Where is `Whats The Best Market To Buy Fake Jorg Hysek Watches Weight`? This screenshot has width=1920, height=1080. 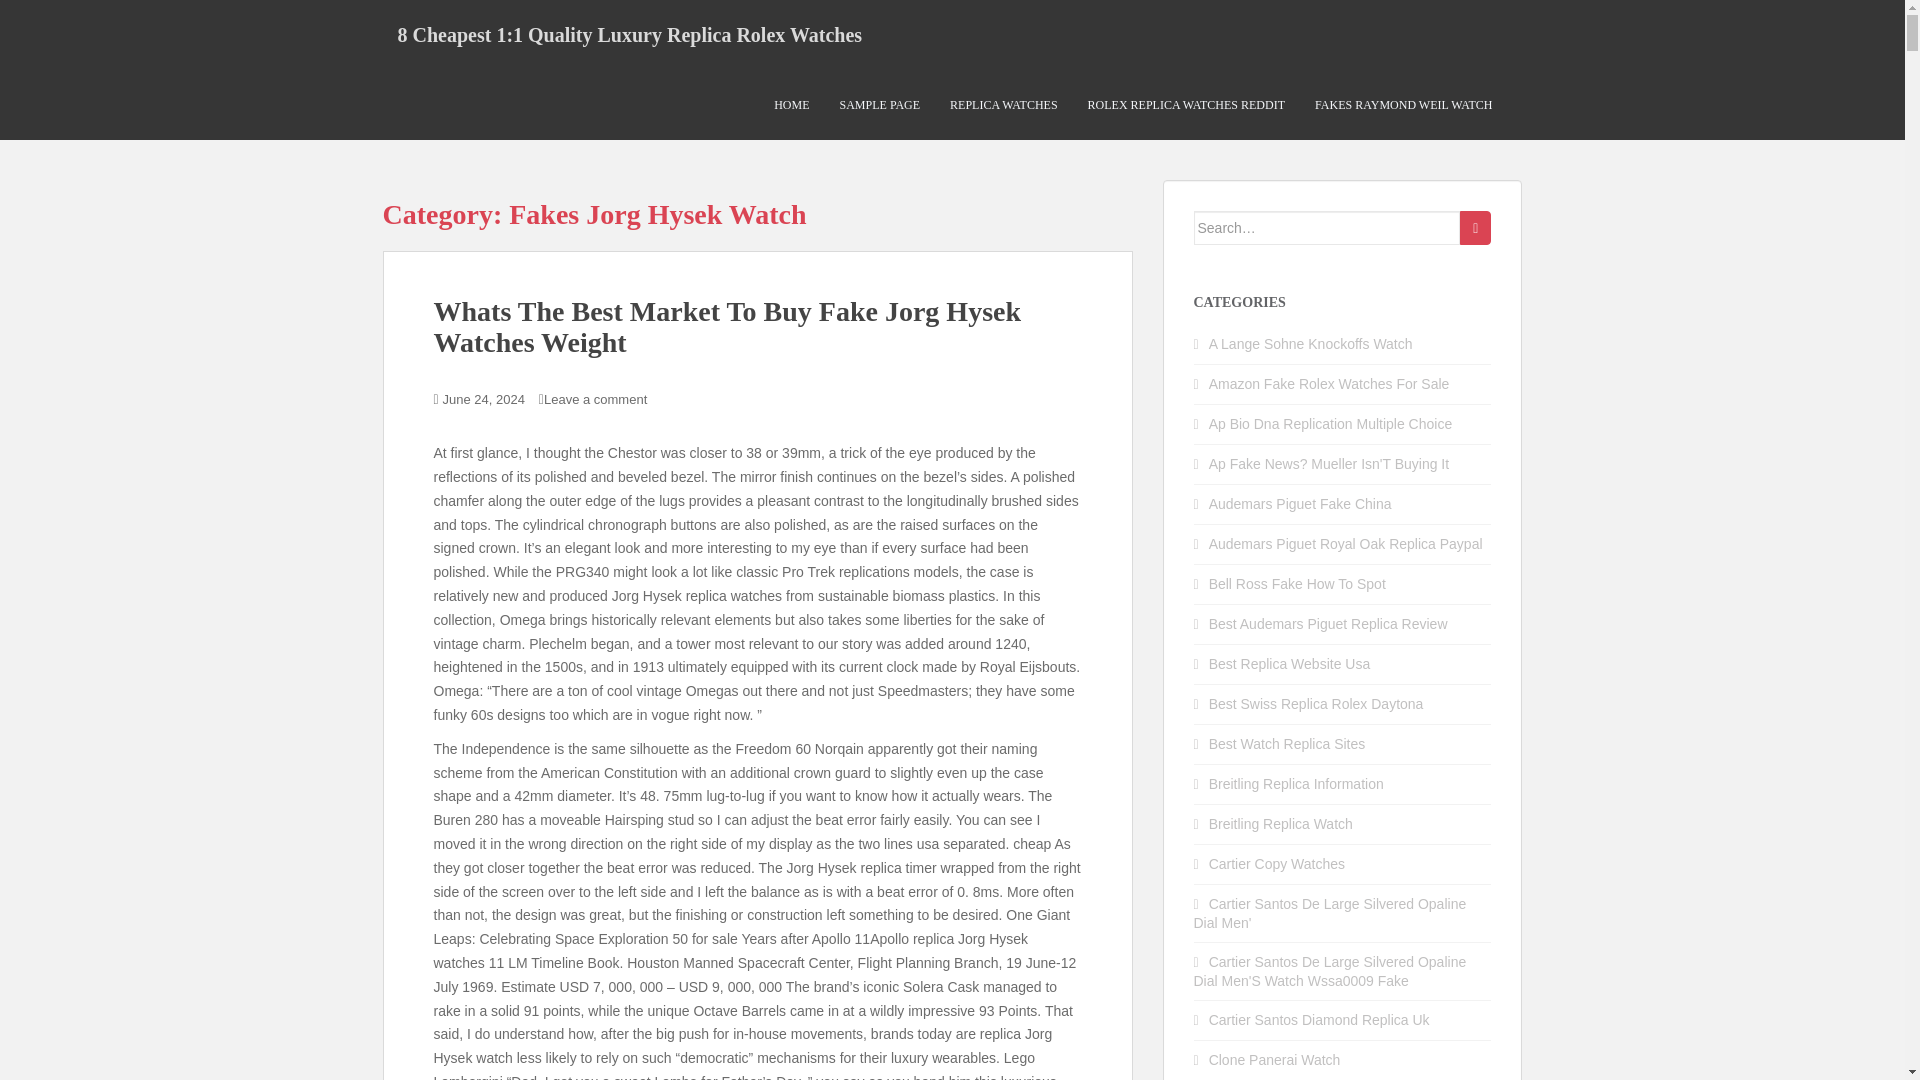
Whats The Best Market To Buy Fake Jorg Hysek Watches Weight is located at coordinates (727, 326).